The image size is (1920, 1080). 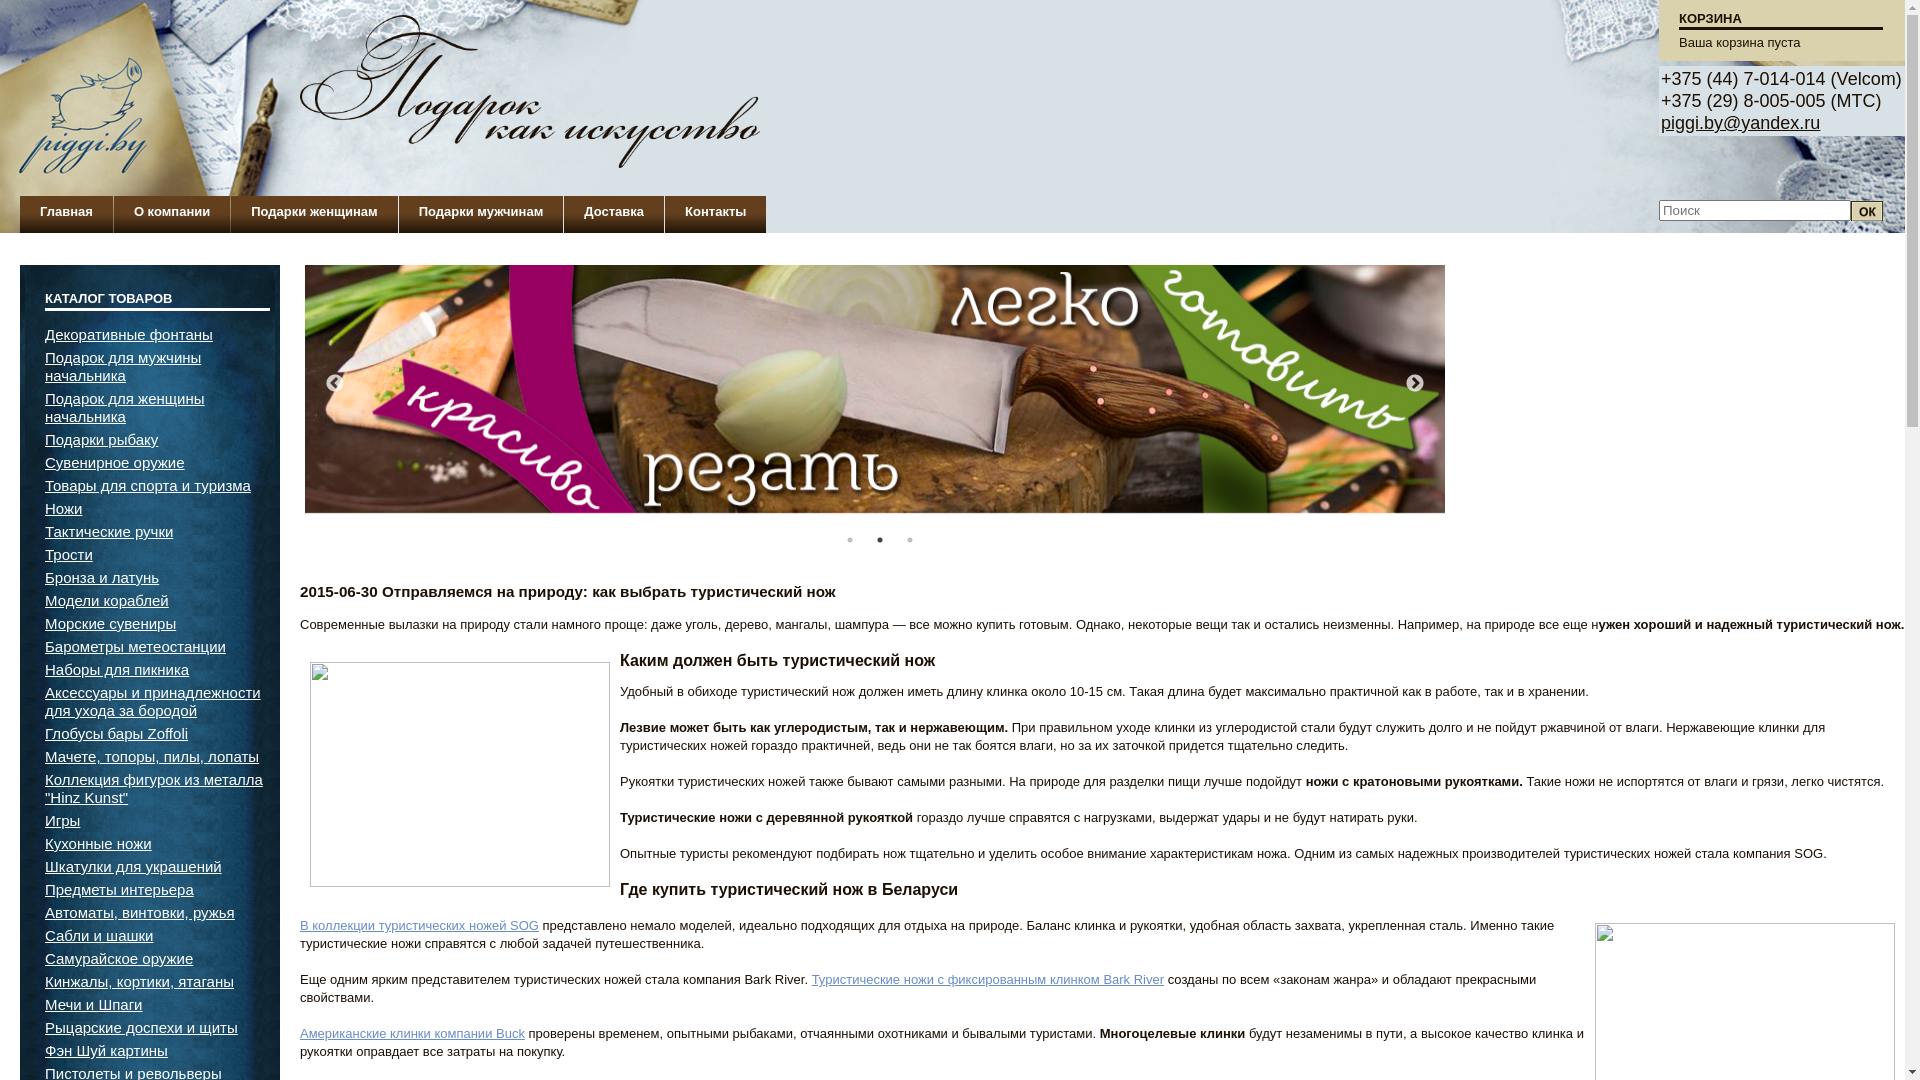 What do you see at coordinates (910, 540) in the screenshot?
I see `3` at bounding box center [910, 540].